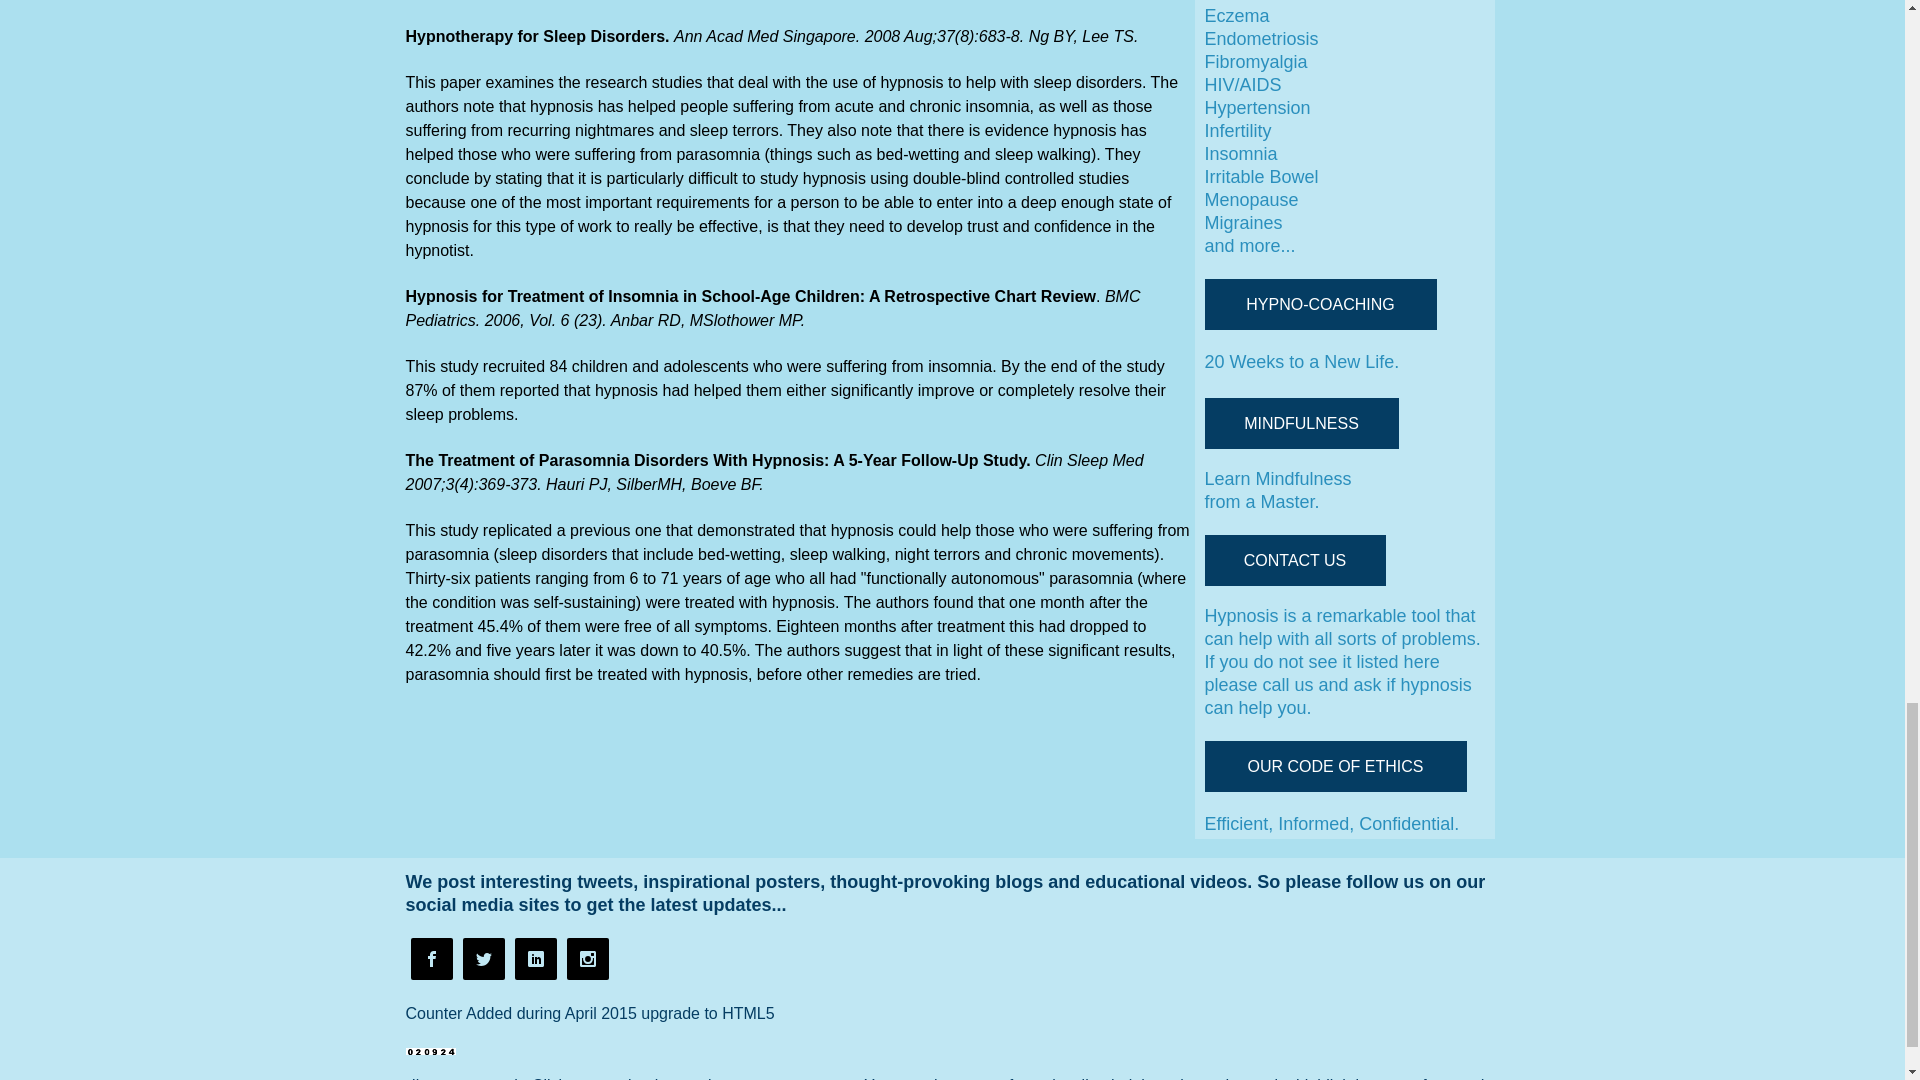 The width and height of the screenshot is (1920, 1080). Describe the element at coordinates (1334, 766) in the screenshot. I see `OUR CODE OF ETHICS` at that location.